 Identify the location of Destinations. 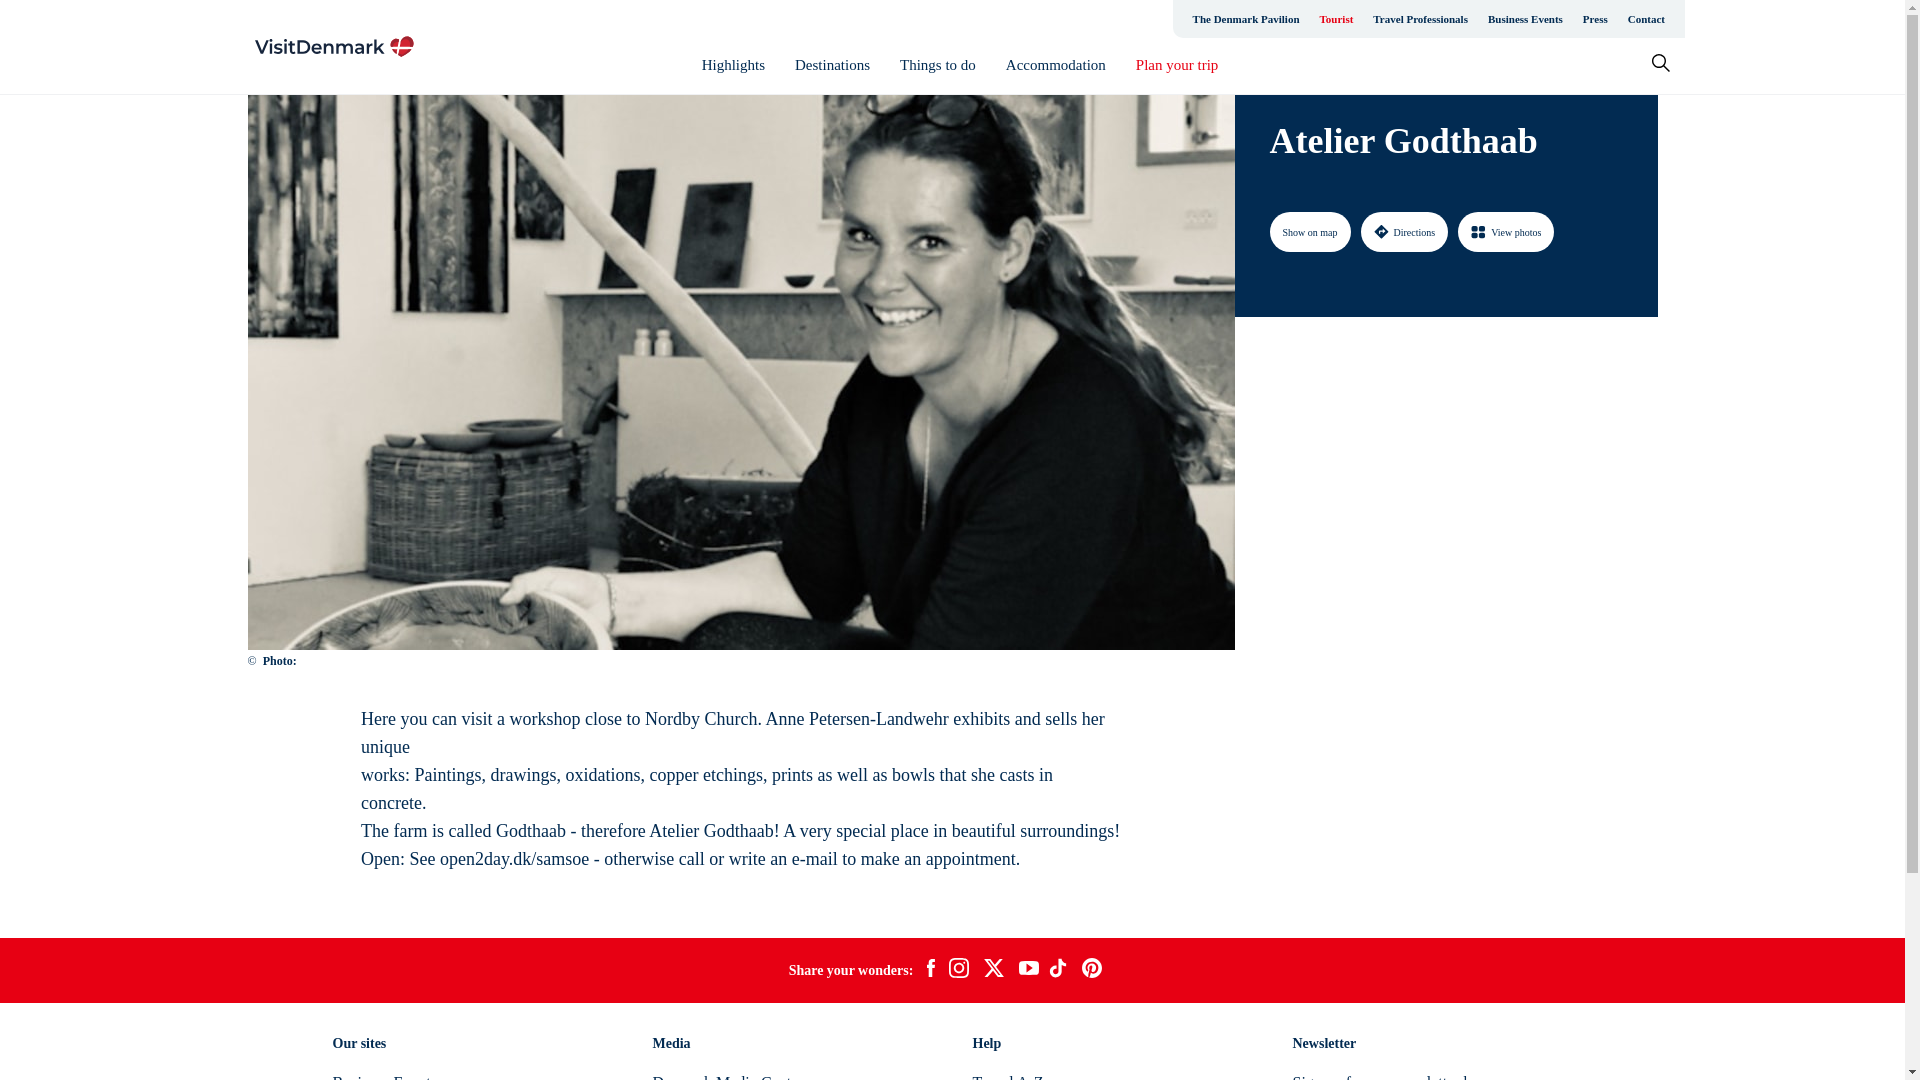
(832, 65).